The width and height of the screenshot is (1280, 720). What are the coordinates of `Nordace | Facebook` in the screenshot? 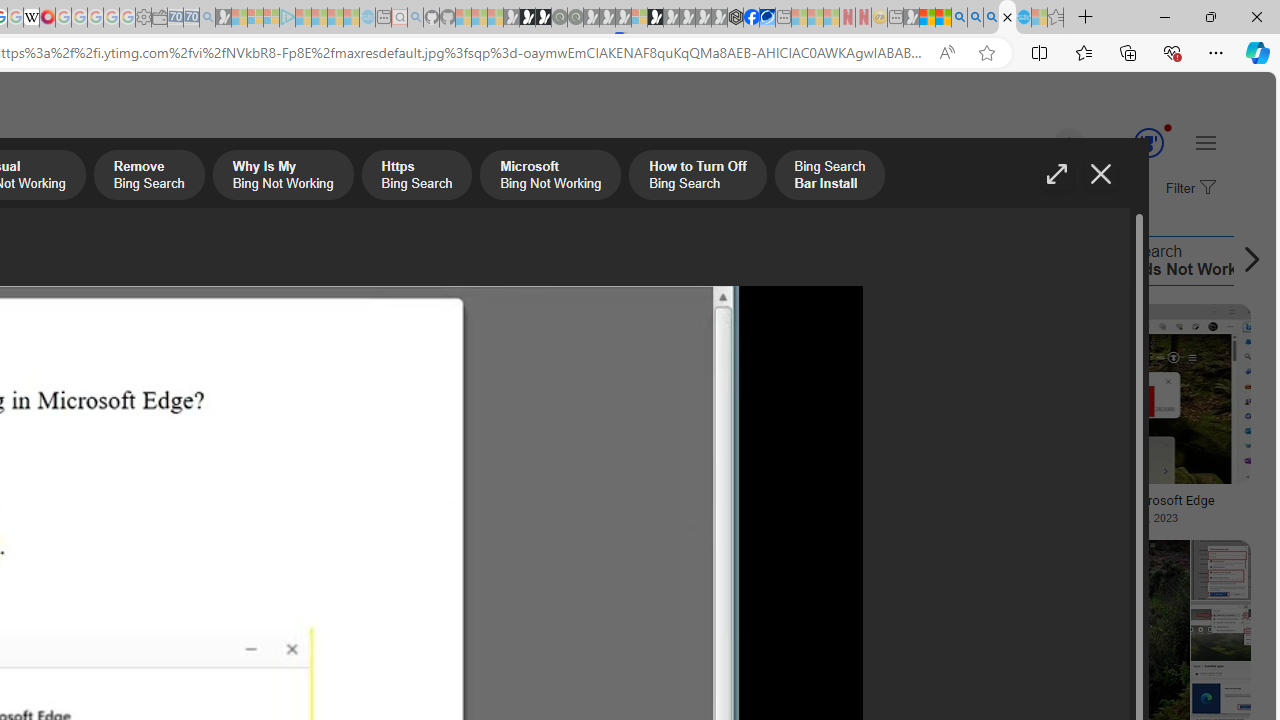 It's located at (751, 18).